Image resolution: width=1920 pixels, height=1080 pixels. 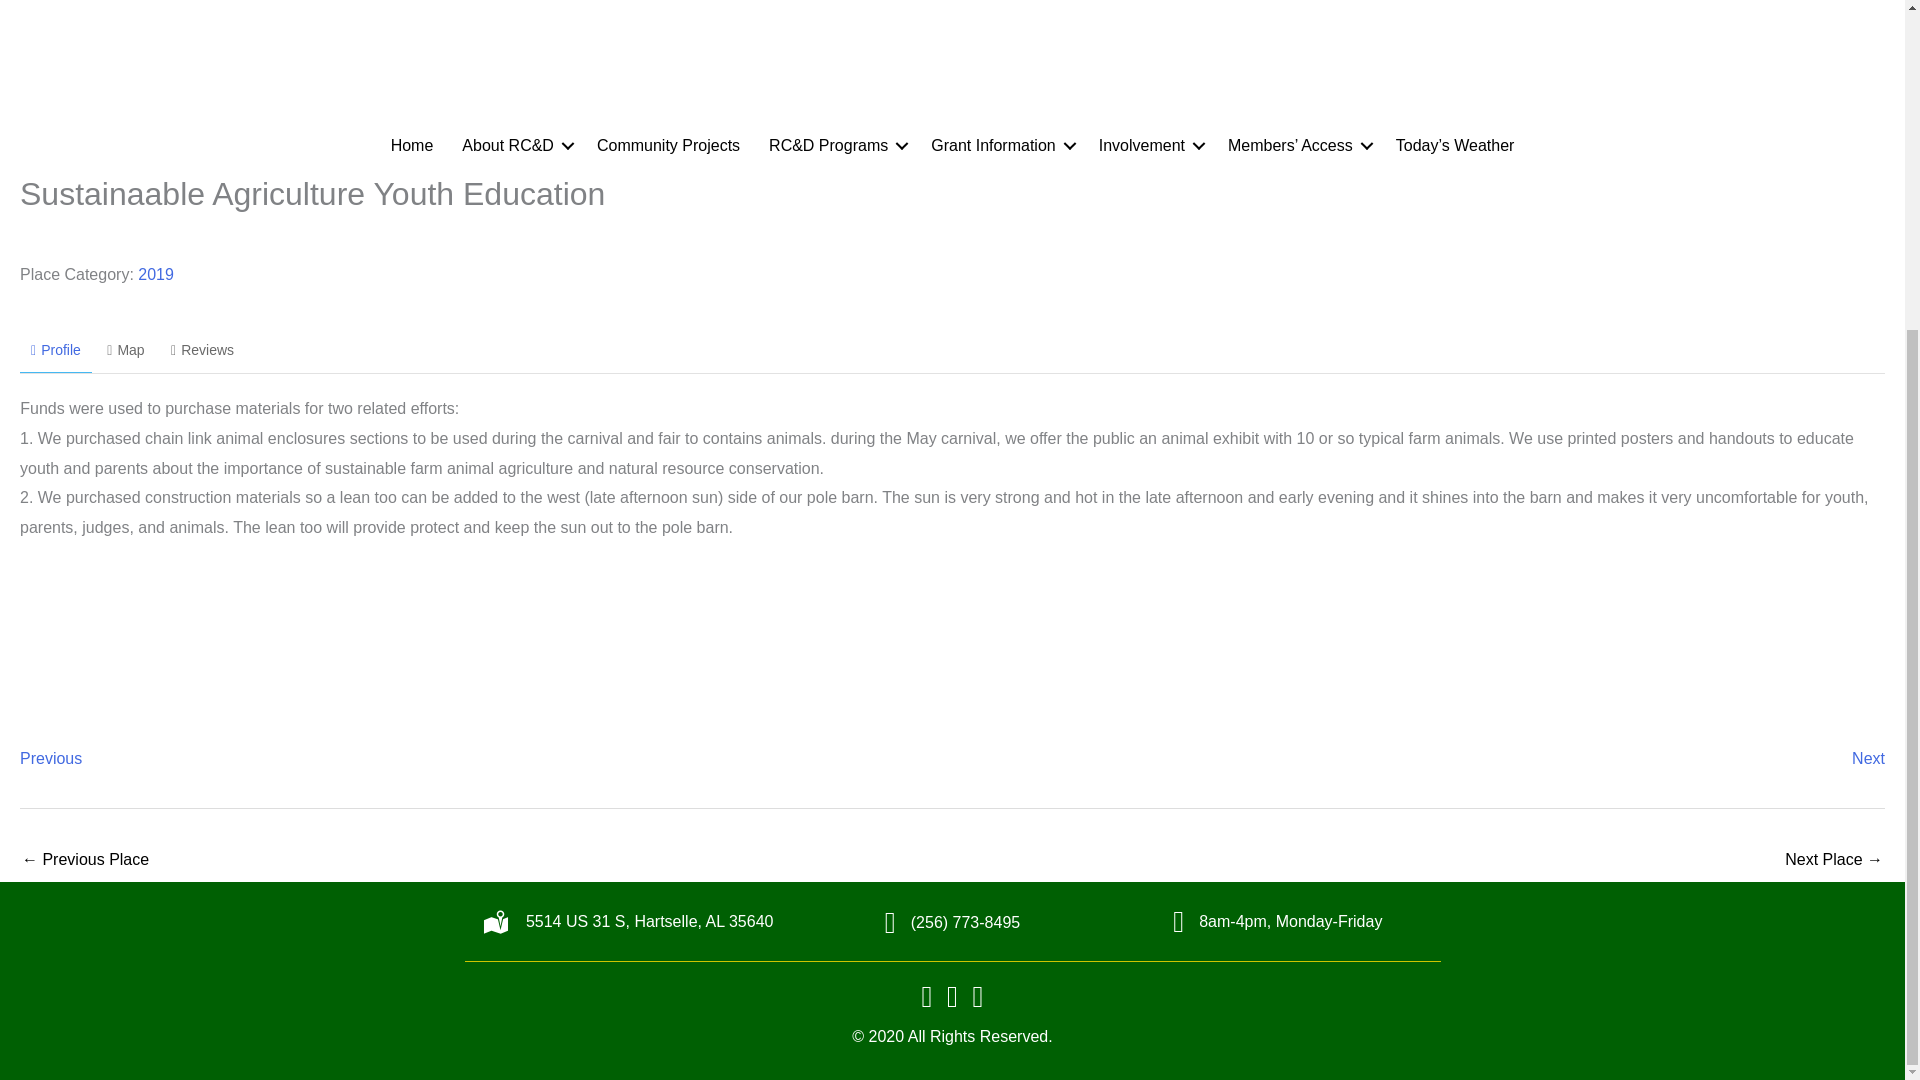 What do you see at coordinates (126, 350) in the screenshot?
I see `Map` at bounding box center [126, 350].